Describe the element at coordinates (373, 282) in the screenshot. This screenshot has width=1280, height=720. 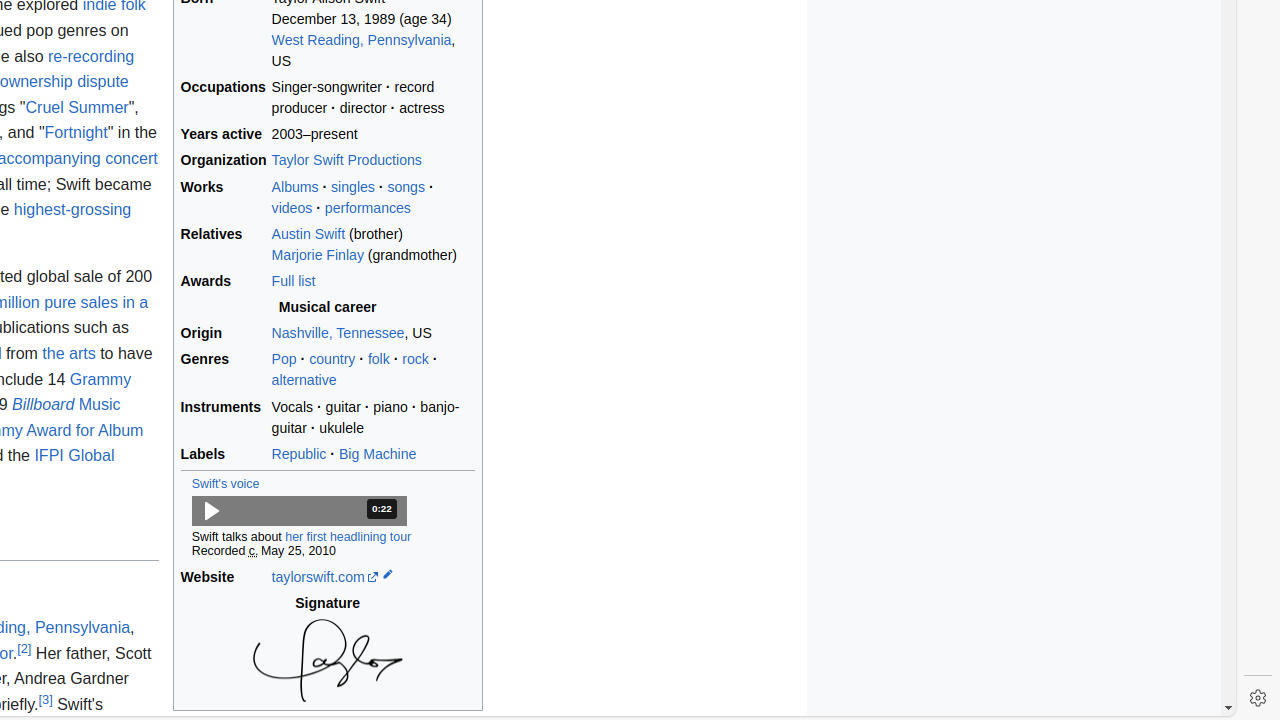
I see `Full list` at that location.